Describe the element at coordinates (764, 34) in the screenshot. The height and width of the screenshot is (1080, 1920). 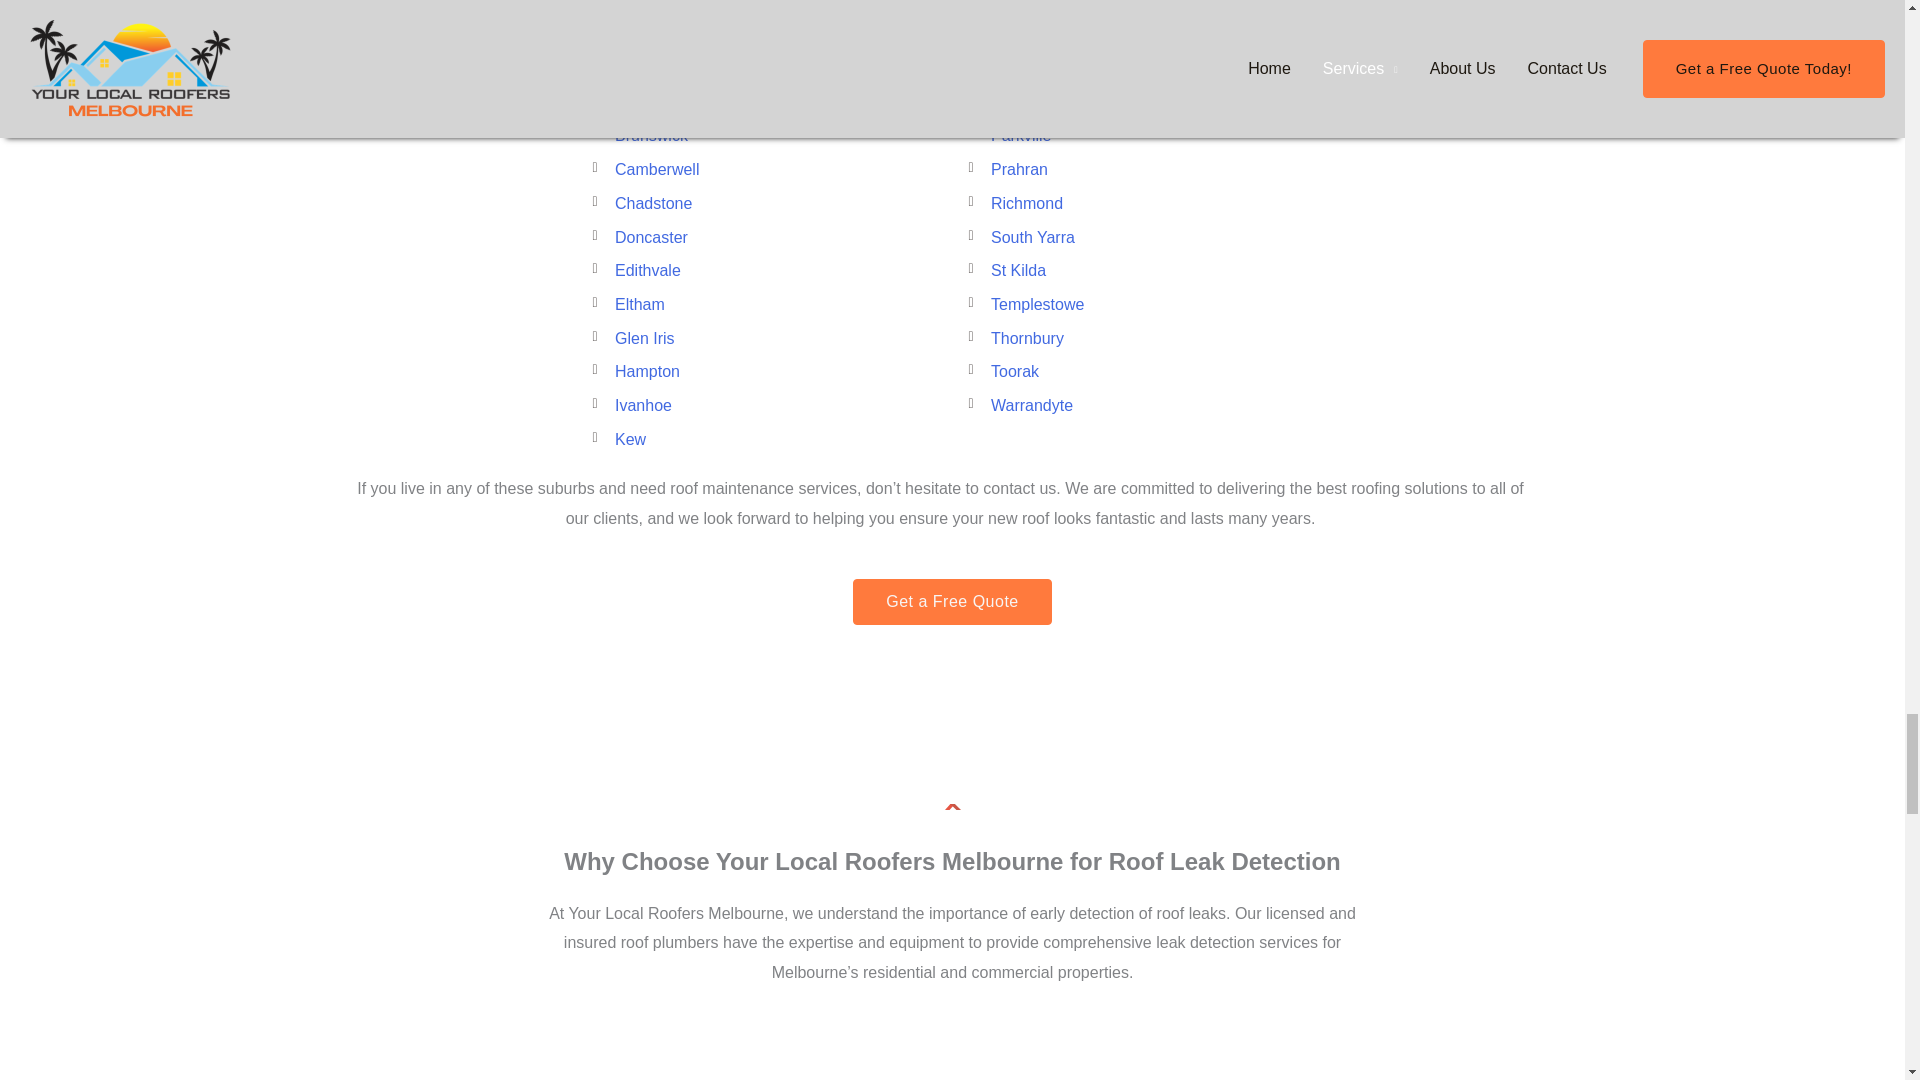
I see `Balwyn` at that location.